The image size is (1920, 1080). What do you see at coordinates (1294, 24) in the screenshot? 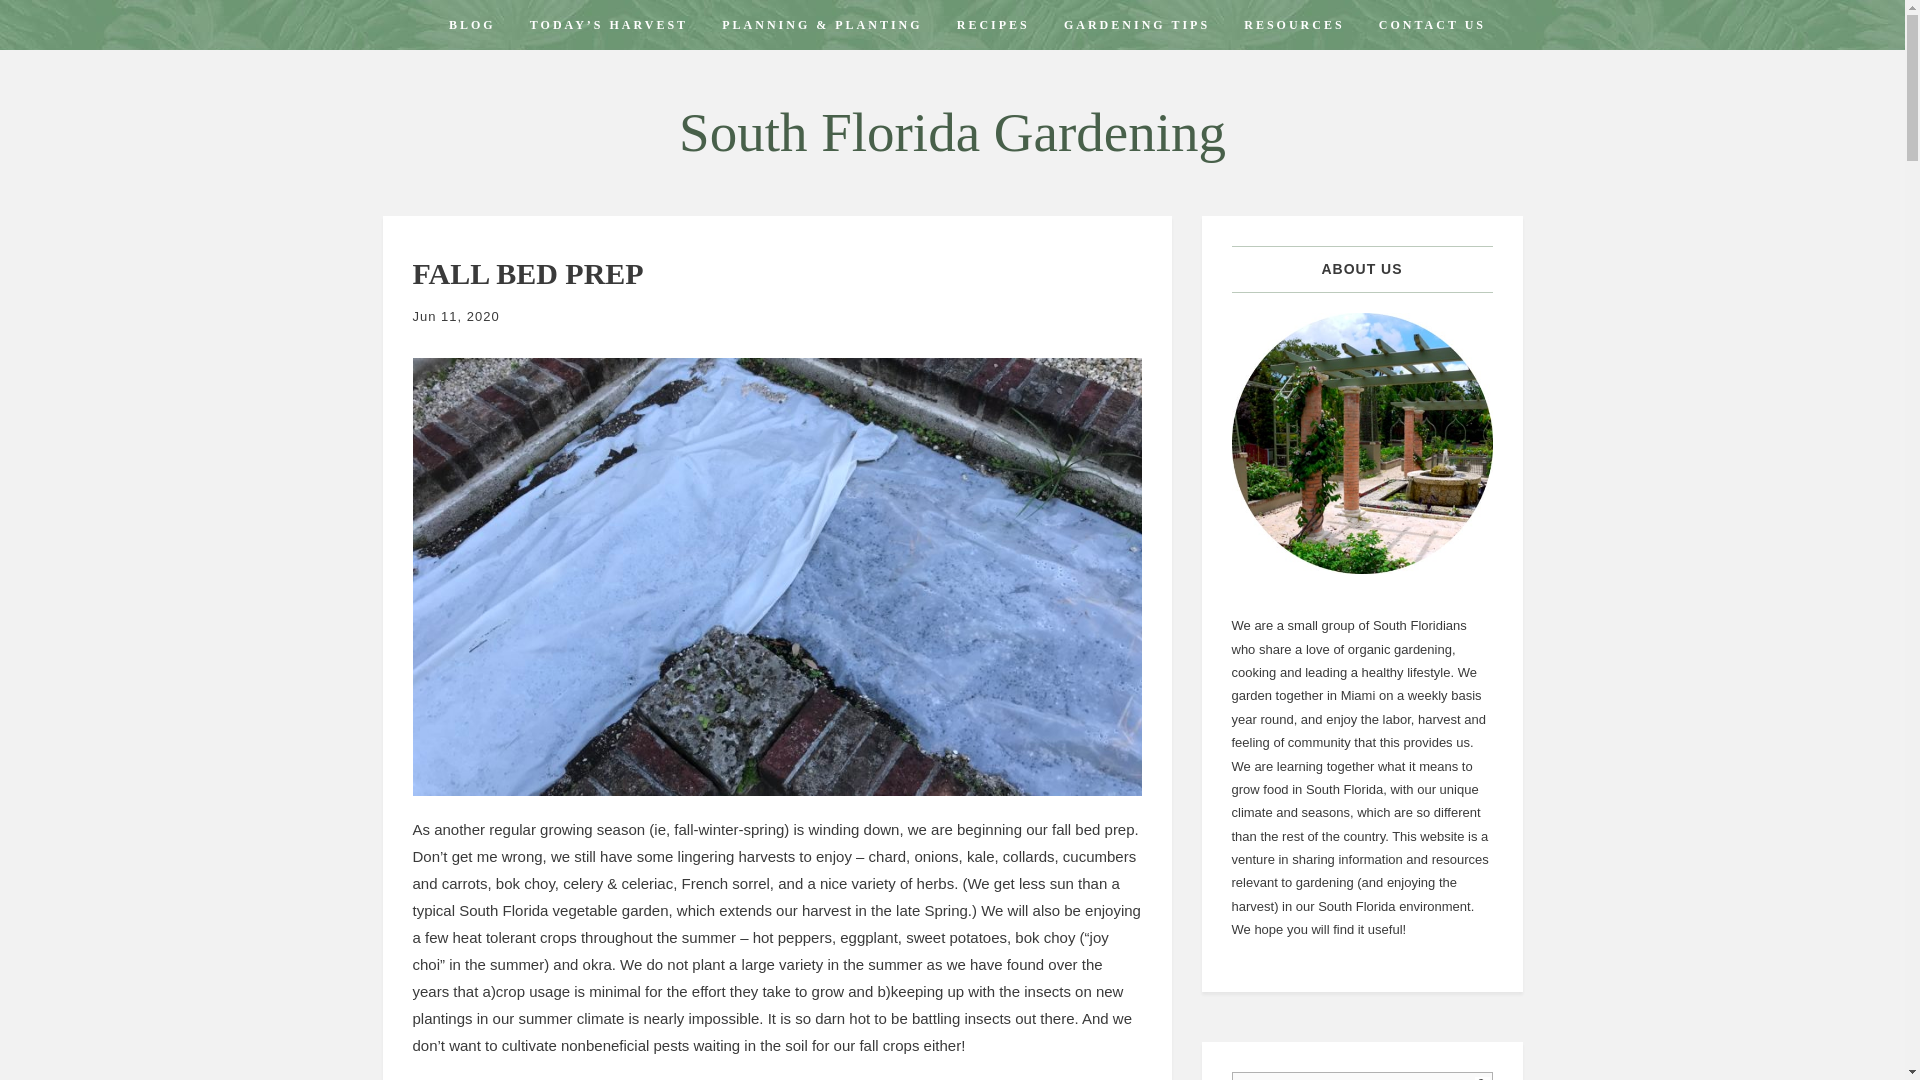
I see `RESOURCES` at bounding box center [1294, 24].